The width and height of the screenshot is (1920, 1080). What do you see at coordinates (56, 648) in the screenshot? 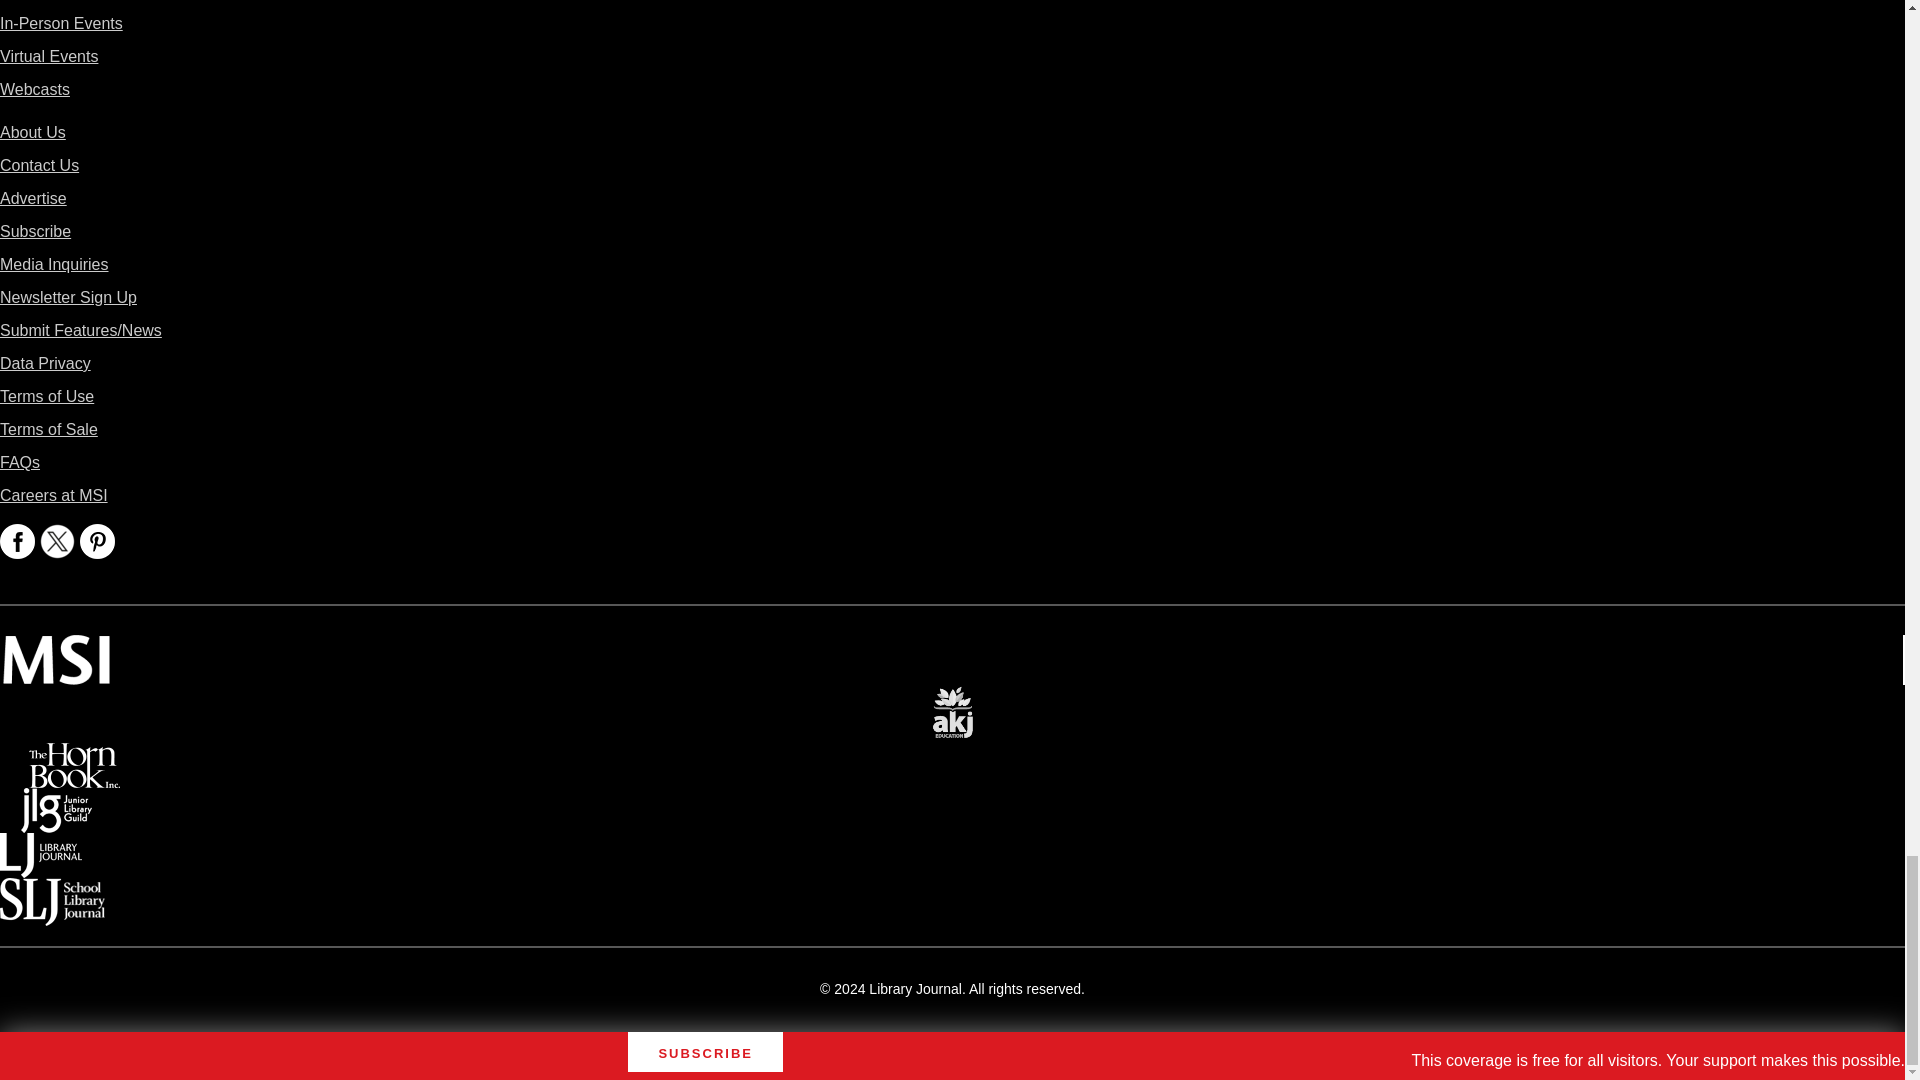
I see `Media Source Incorporated` at bounding box center [56, 648].